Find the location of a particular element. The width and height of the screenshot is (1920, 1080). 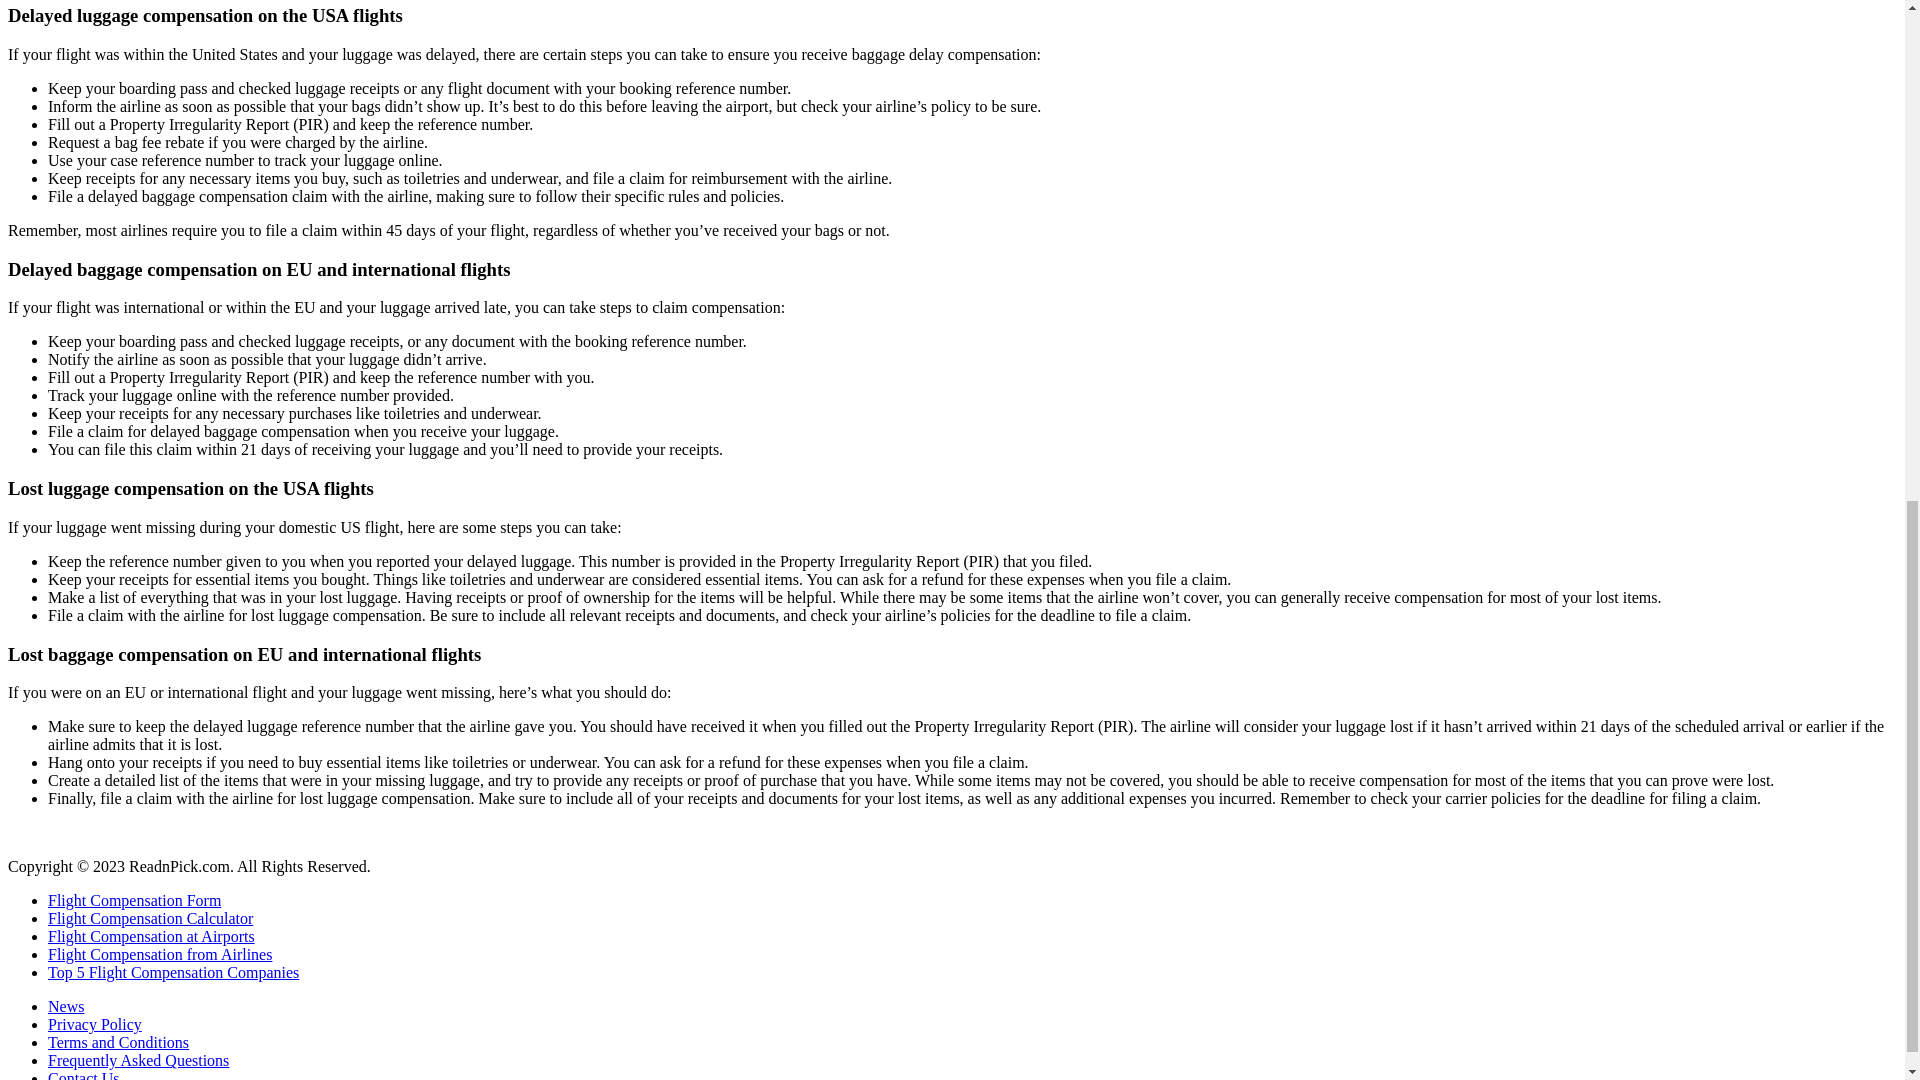

News is located at coordinates (66, 1006).